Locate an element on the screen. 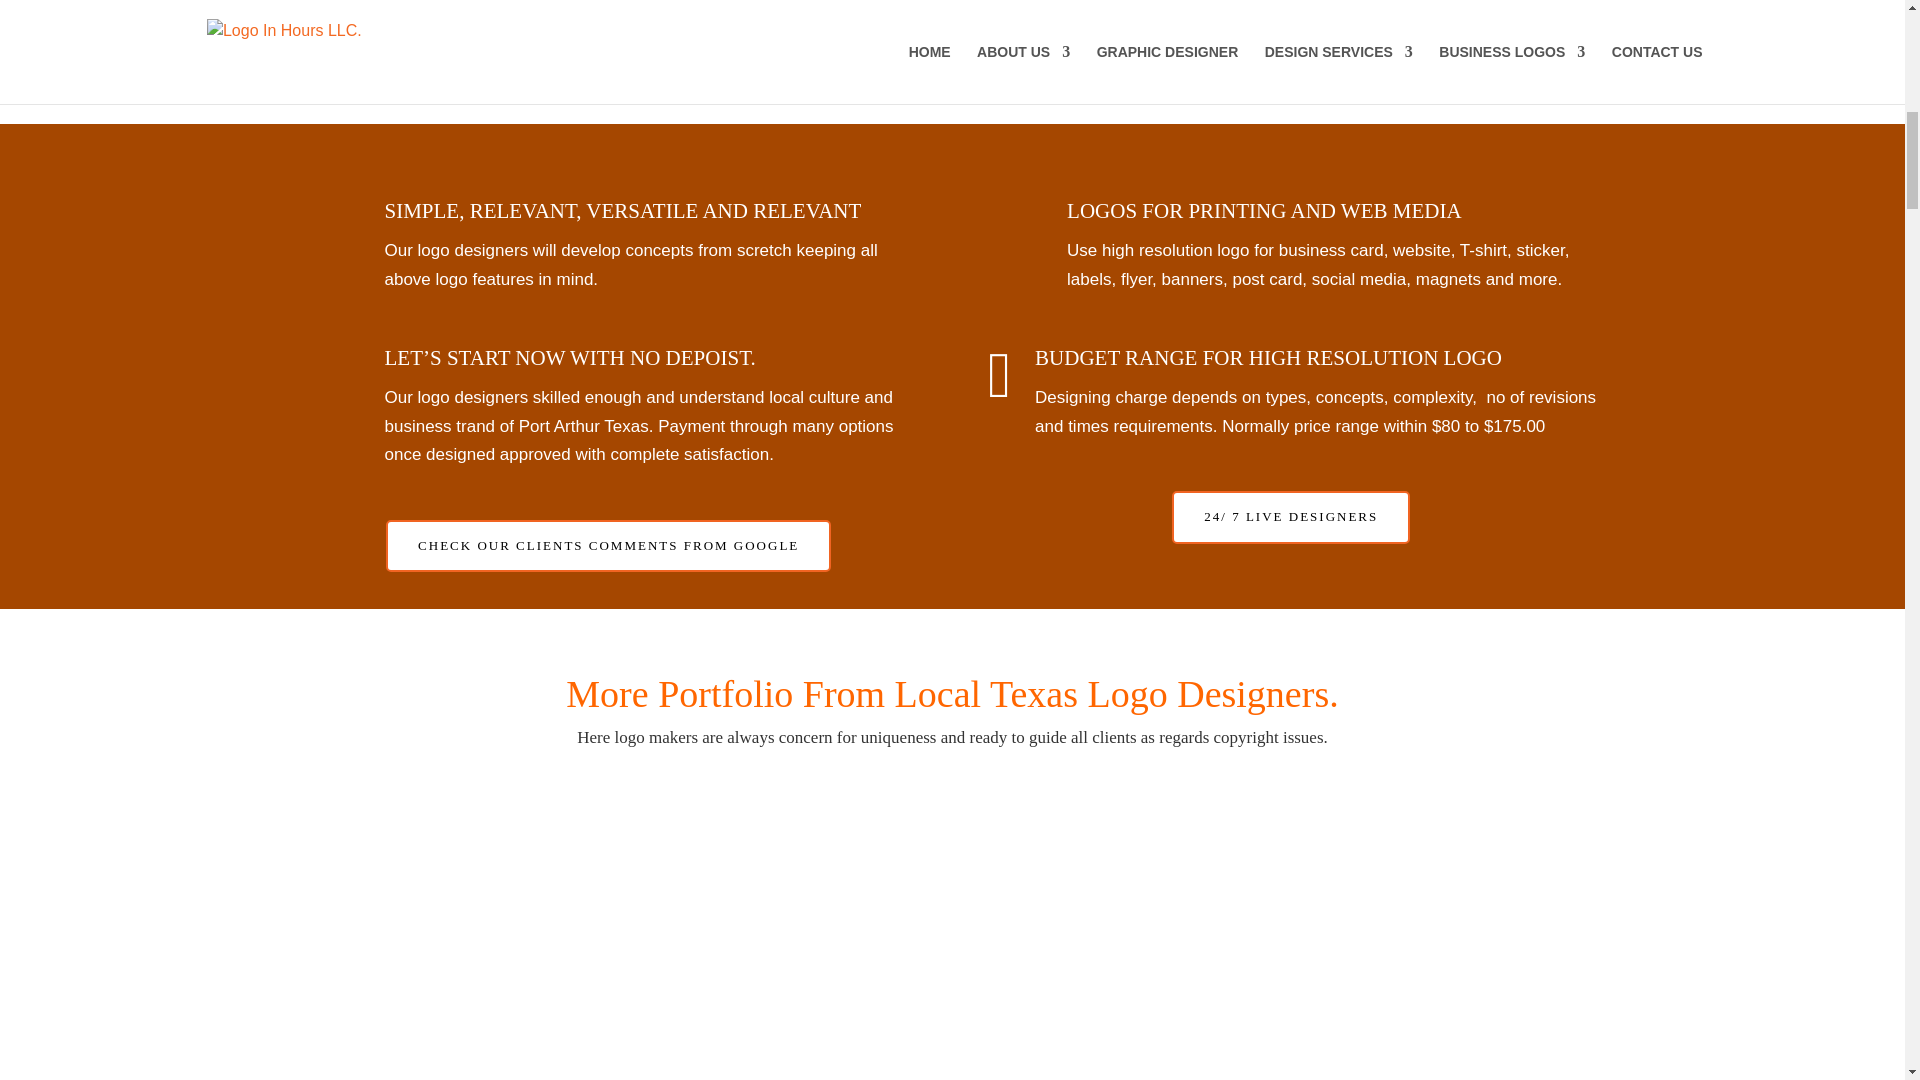 This screenshot has width=1920, height=1080. CHECK OUR CLIENTS COMMENTS FROM GOOGLE is located at coordinates (608, 546).